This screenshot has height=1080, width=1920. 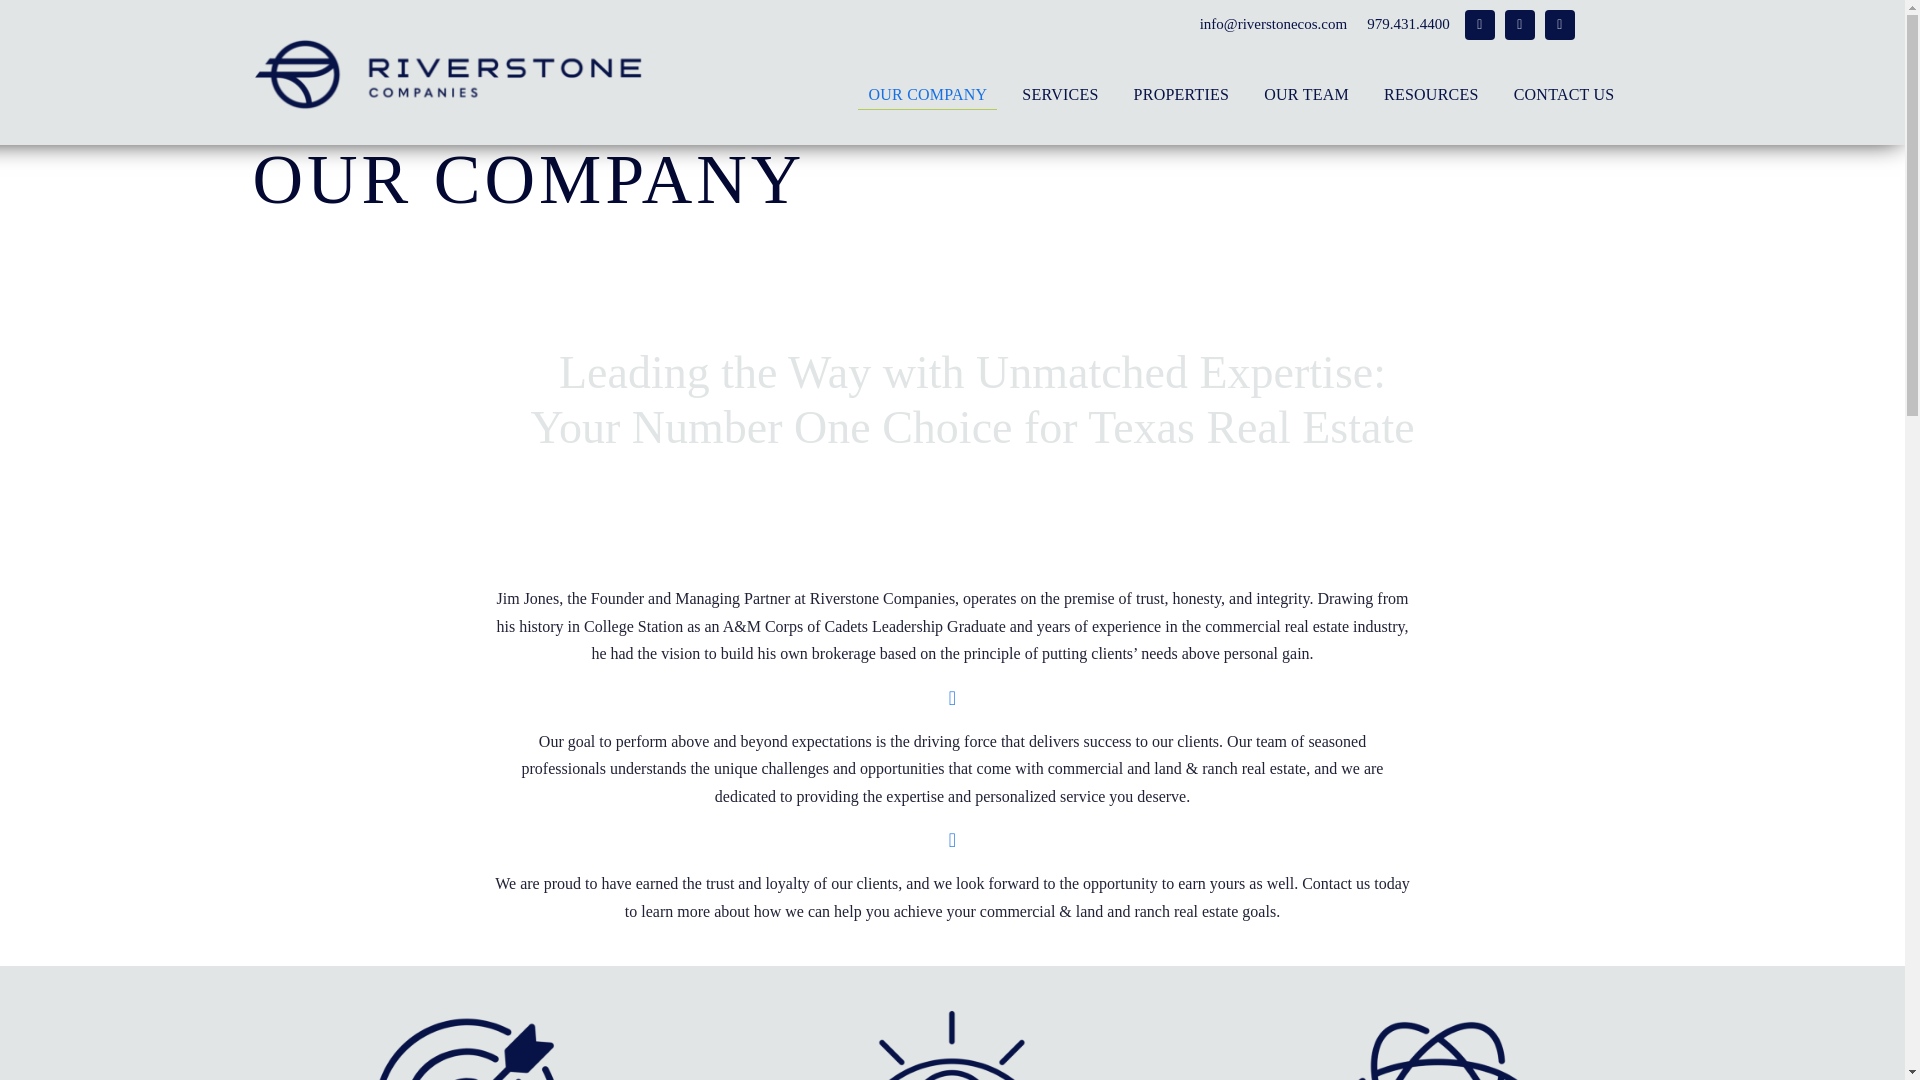 I want to click on Instagram, so click(x=1480, y=24).